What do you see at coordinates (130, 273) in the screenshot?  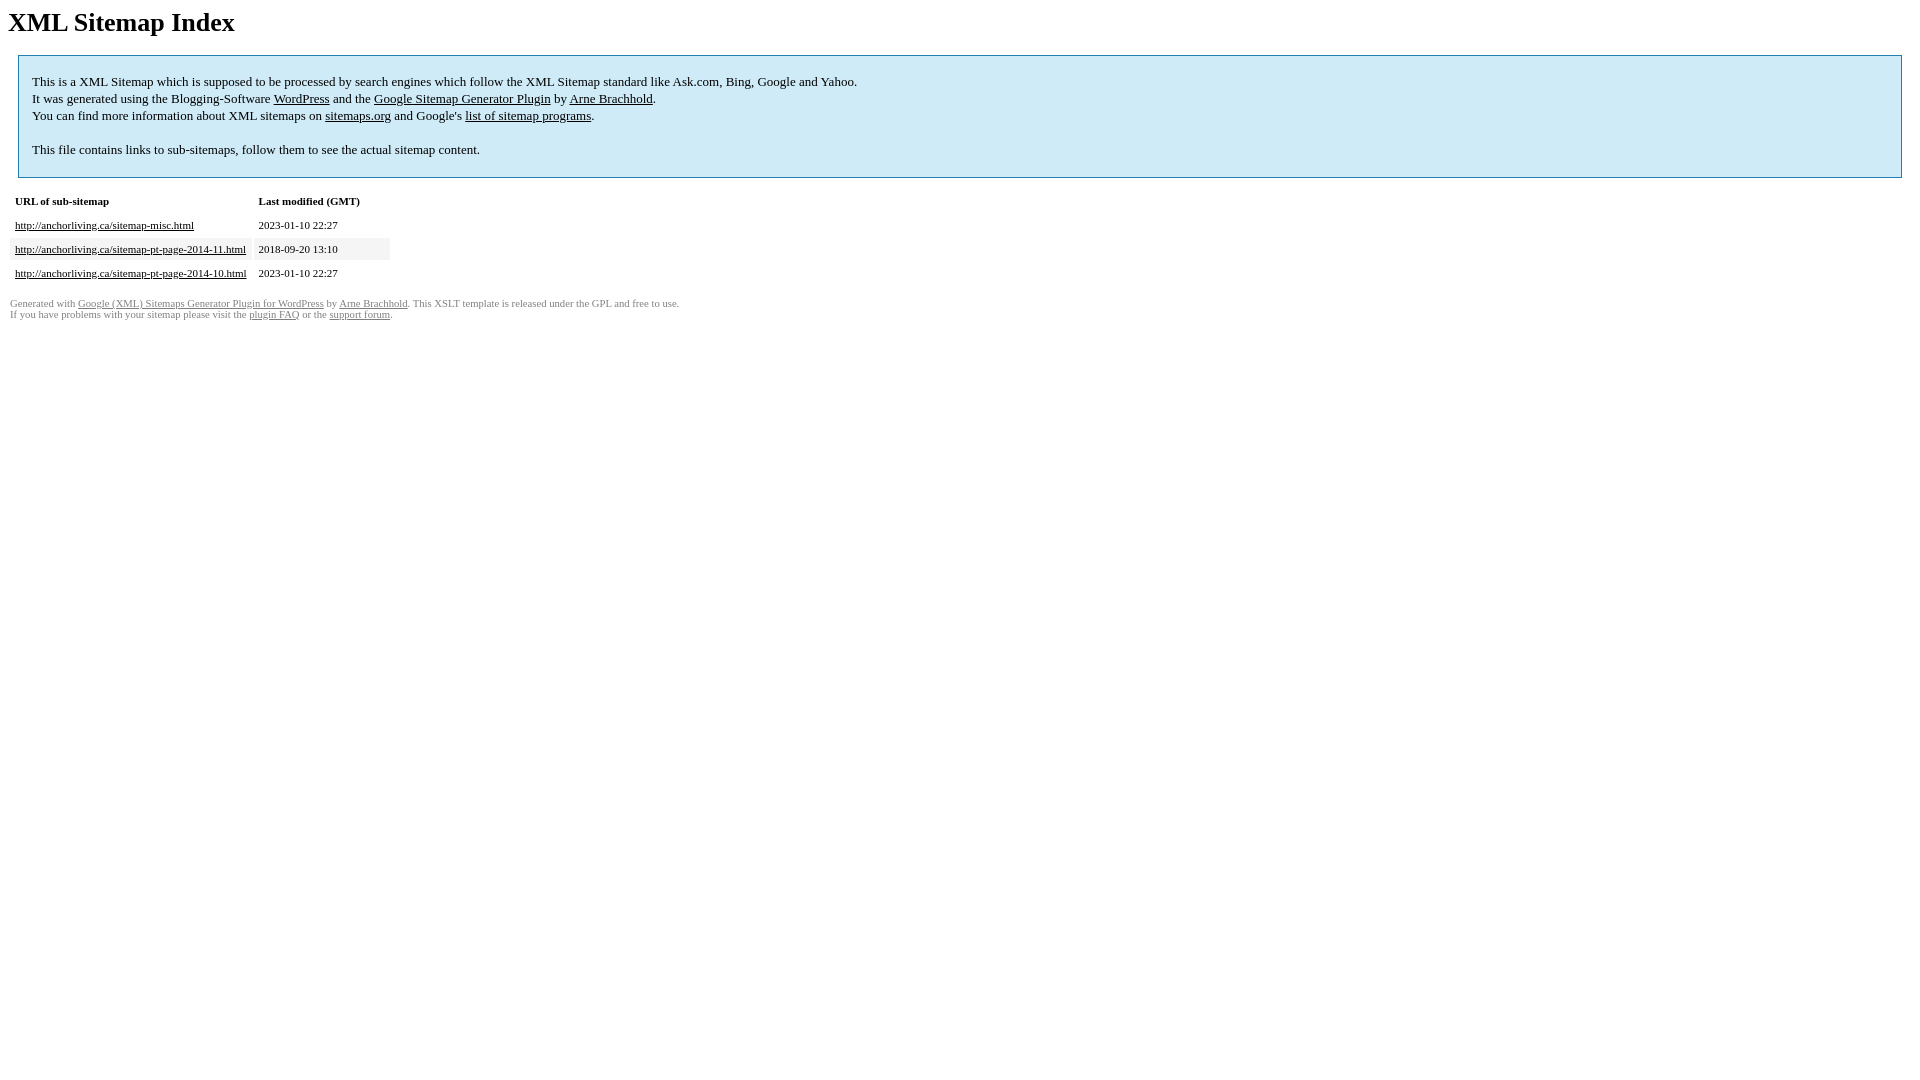 I see `http://anchorliving.ca/sitemap-pt-page-2014-10.html` at bounding box center [130, 273].